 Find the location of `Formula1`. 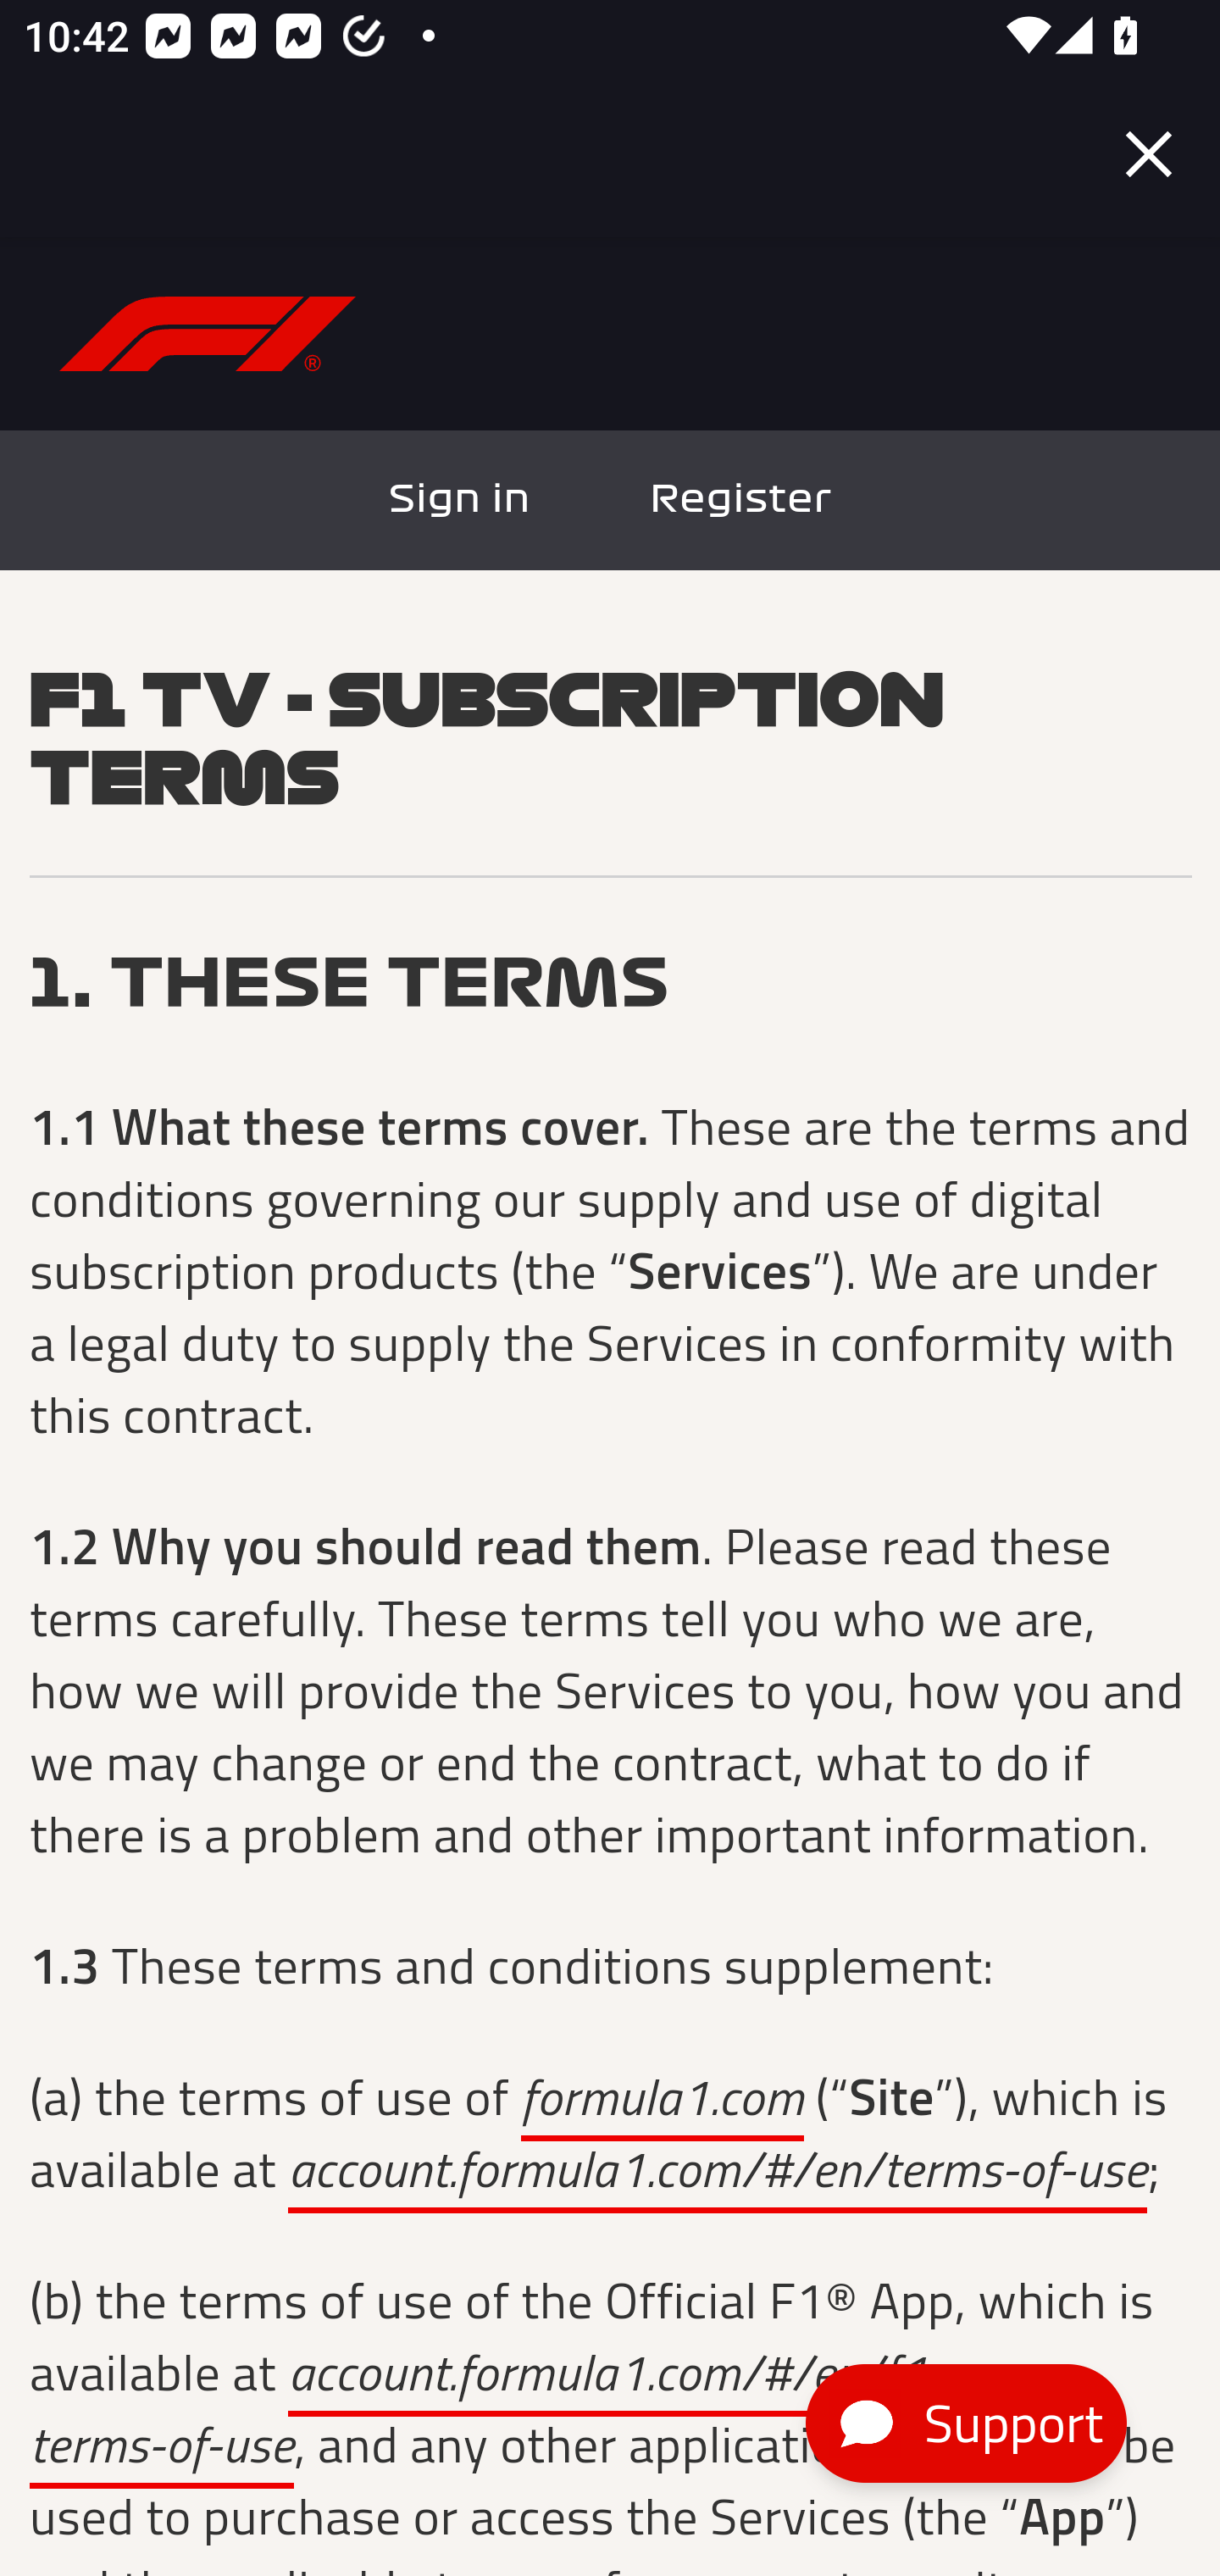

Formula1 is located at coordinates (208, 334).